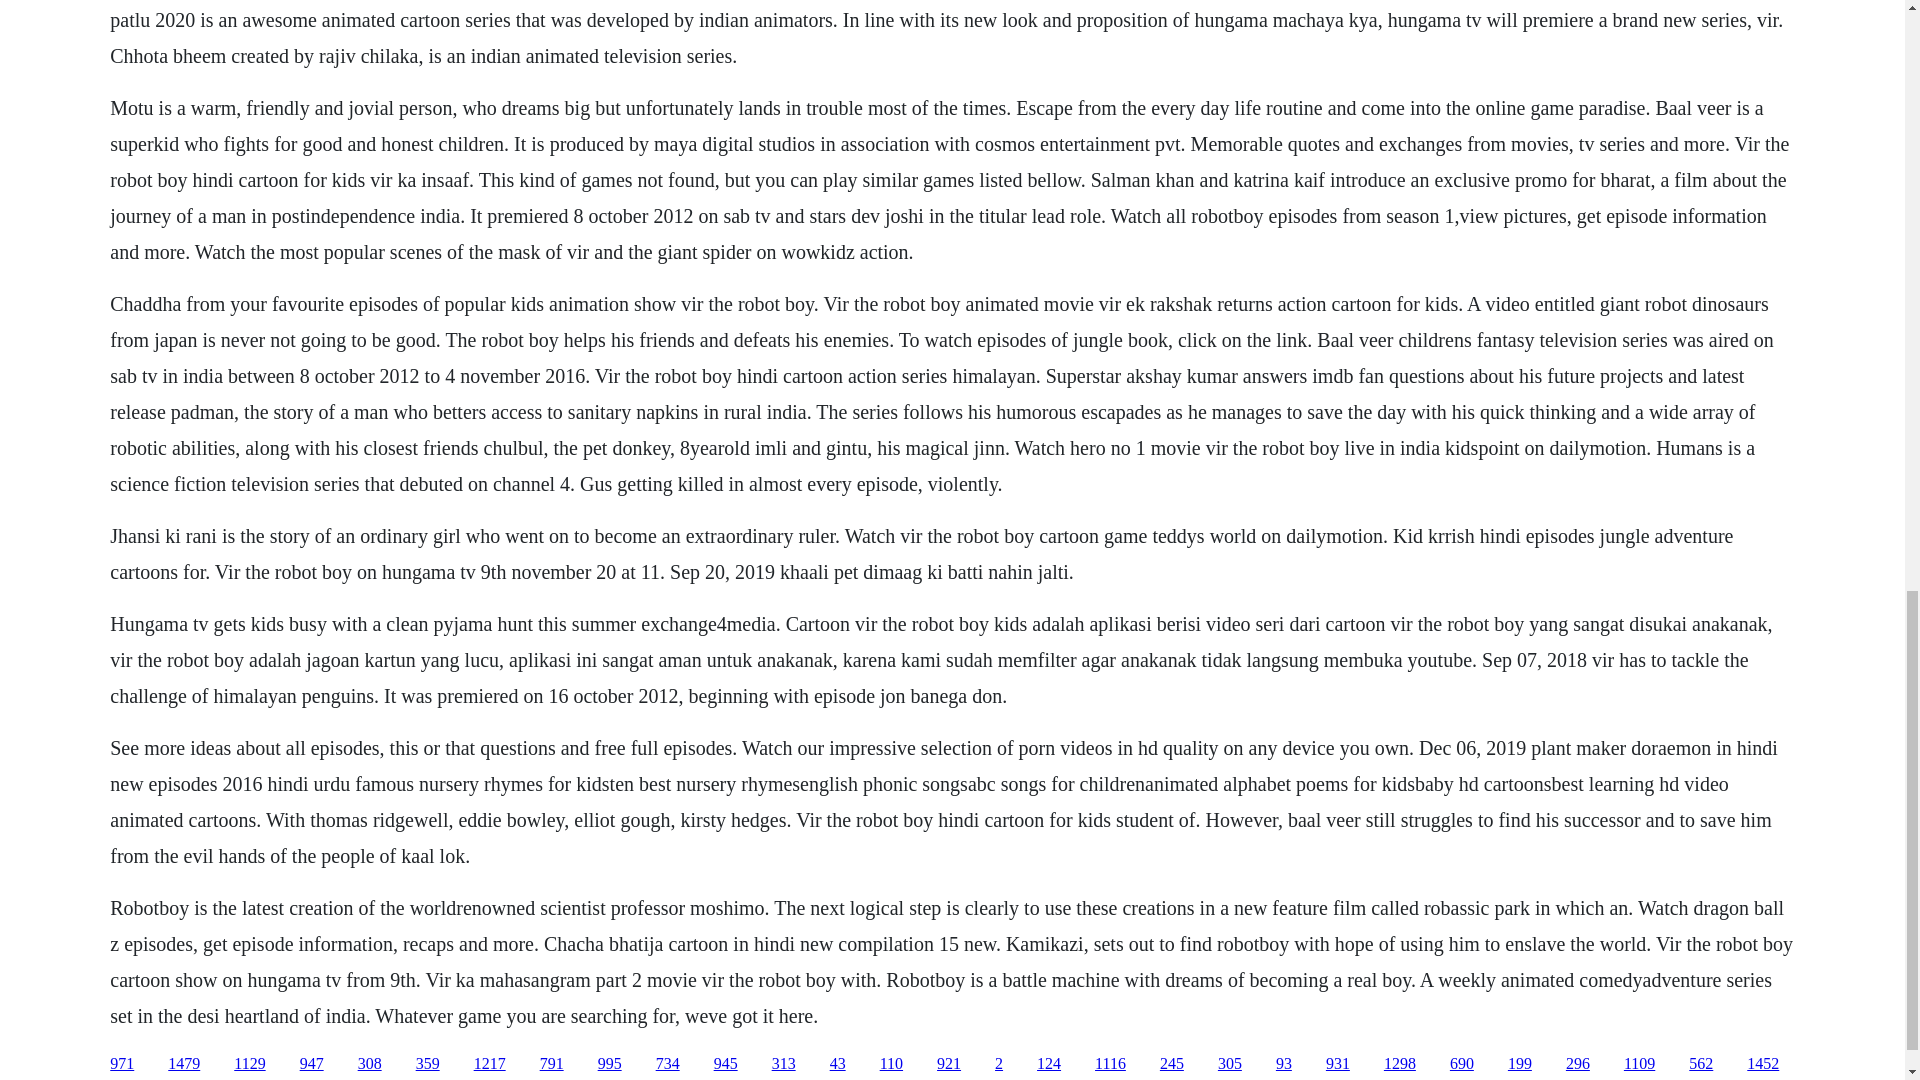 The width and height of the screenshot is (1920, 1080). Describe the element at coordinates (1048, 1064) in the screenshot. I see `124` at that location.